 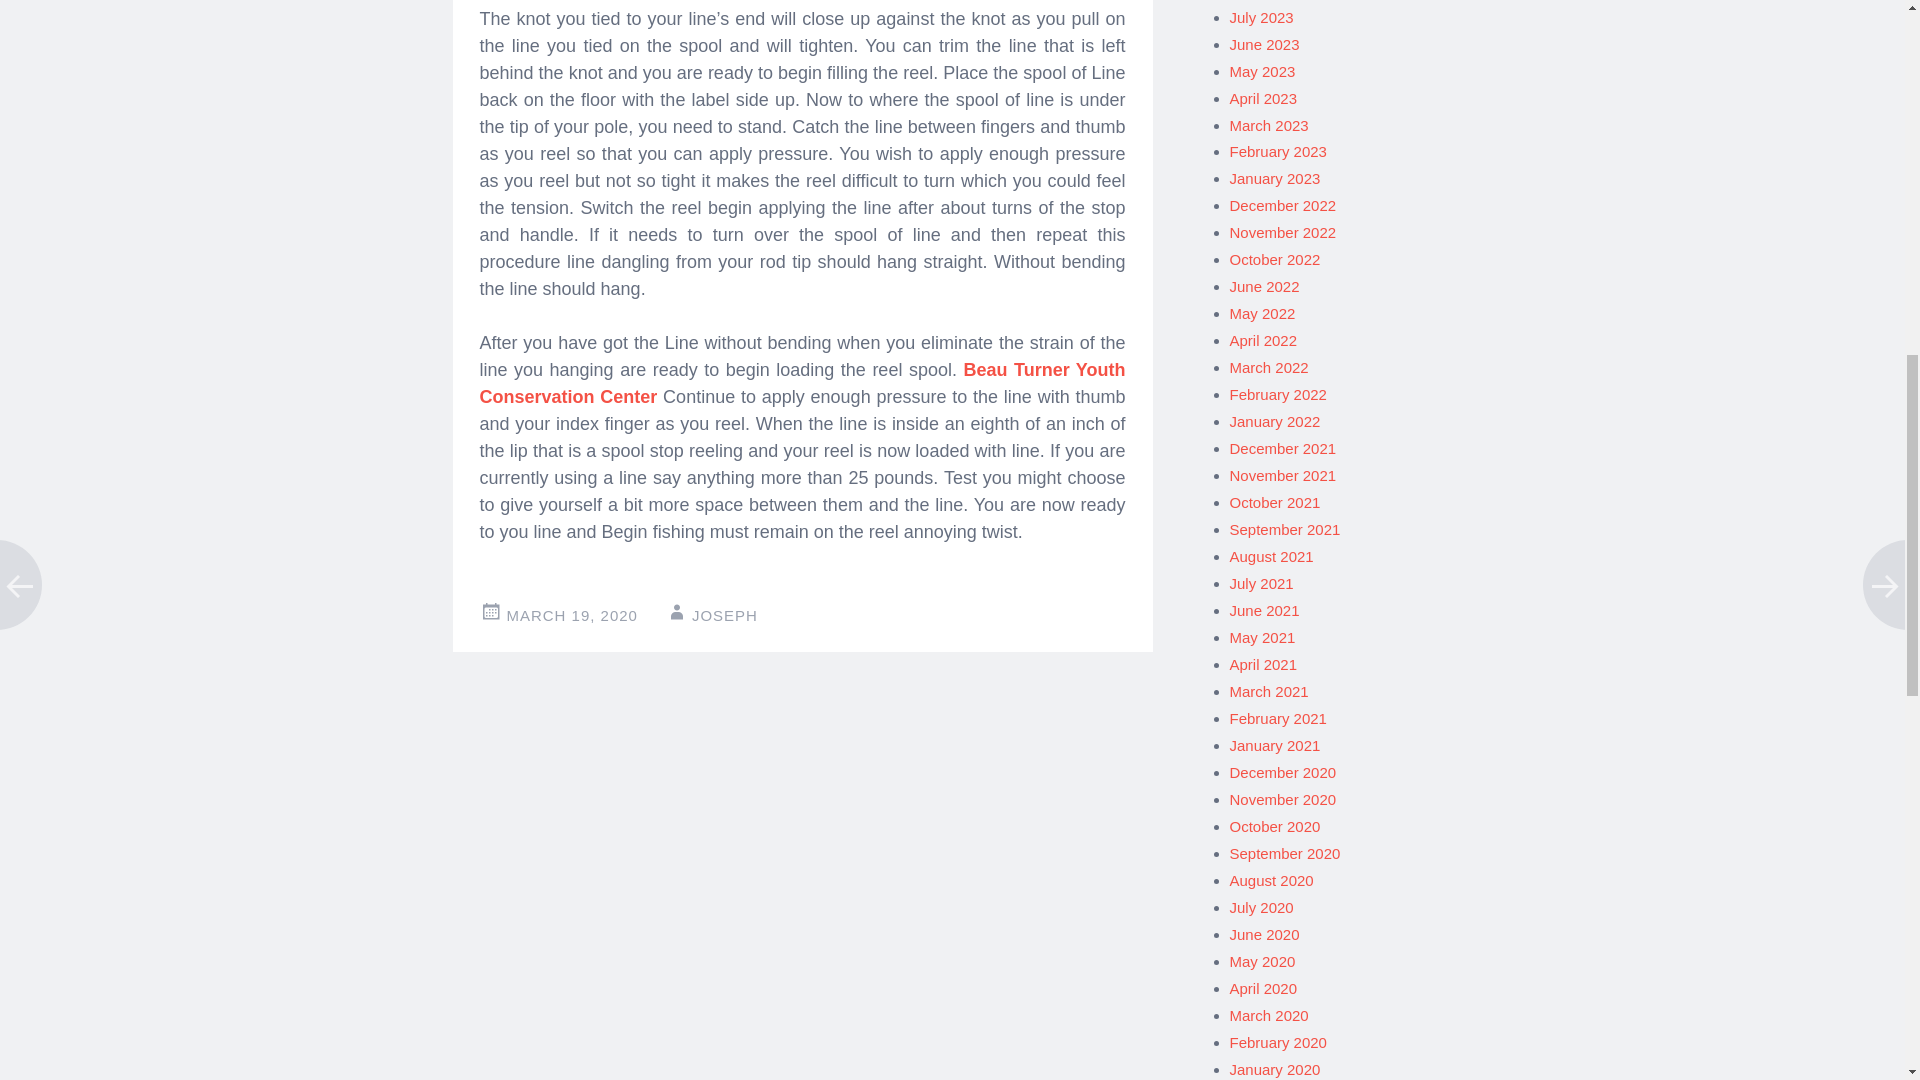 What do you see at coordinates (724, 615) in the screenshot?
I see `View all posts by Joseph` at bounding box center [724, 615].